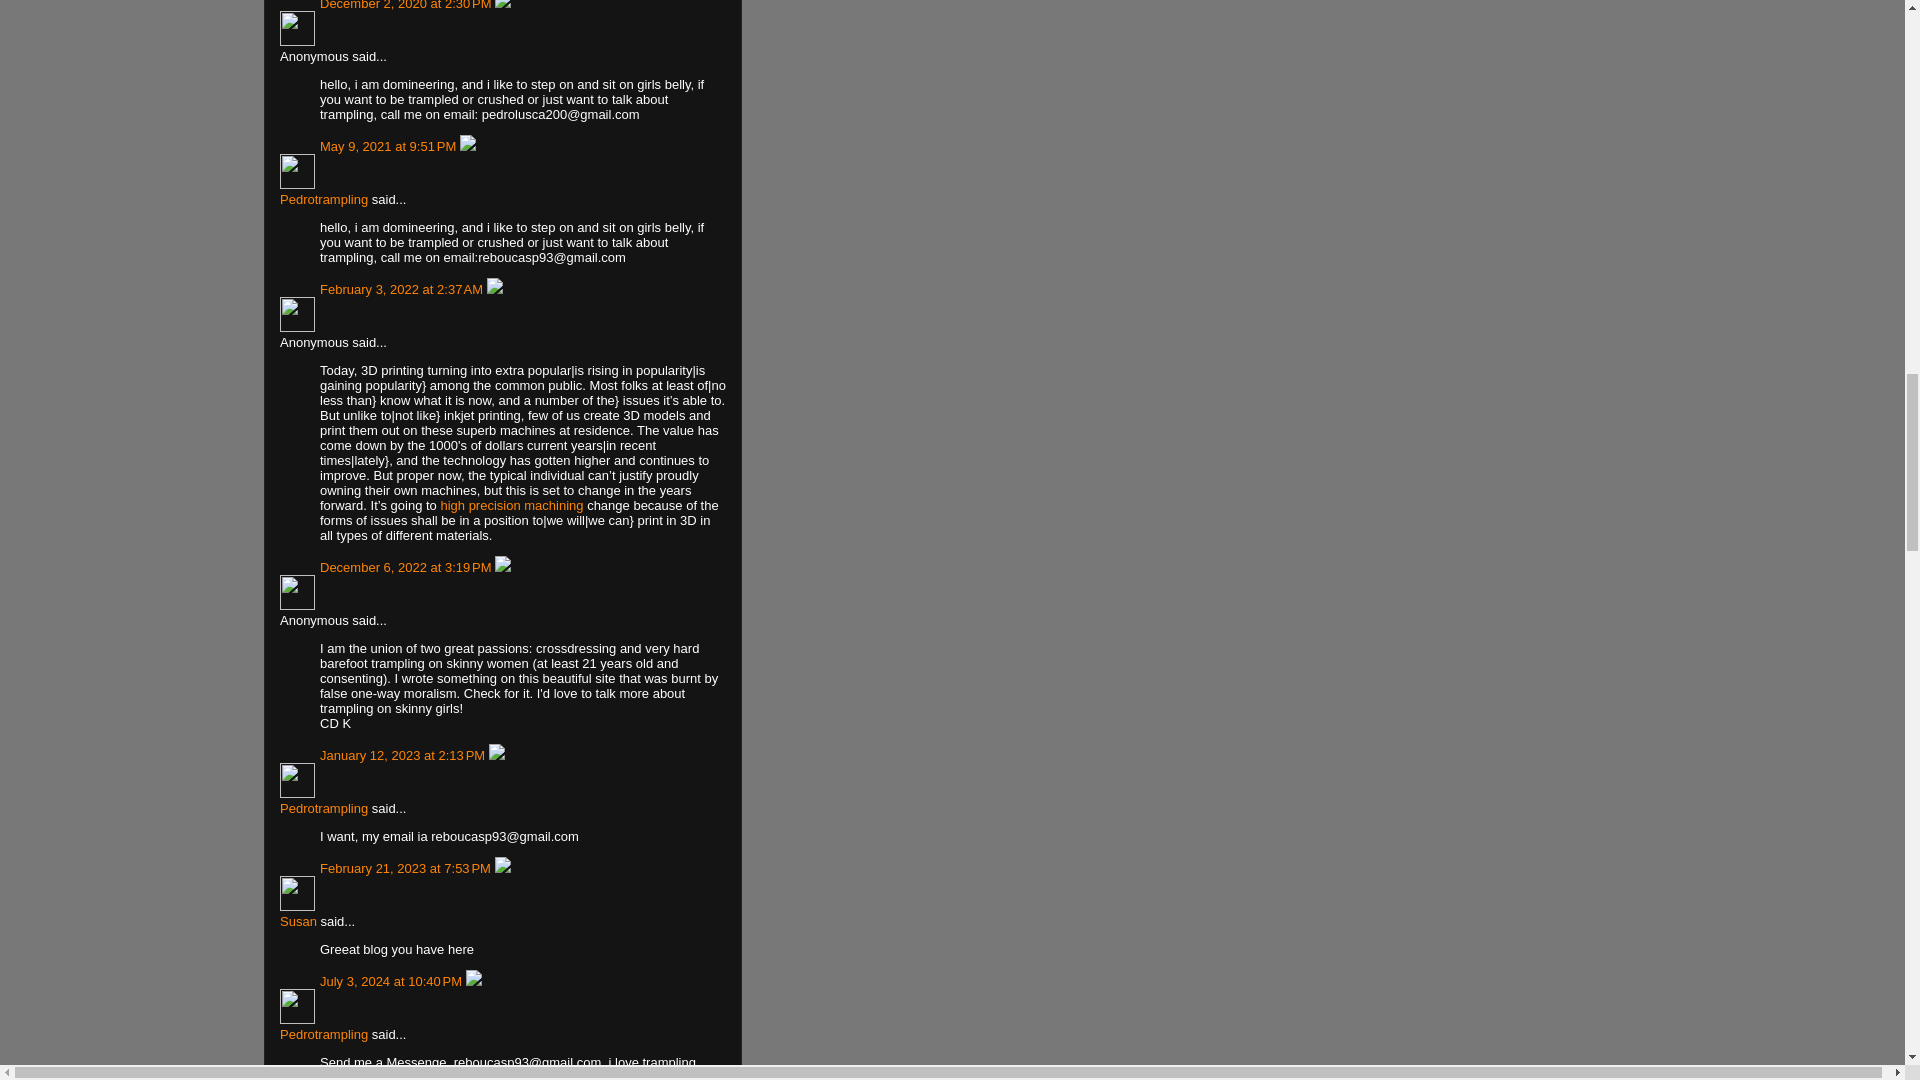 Image resolution: width=1920 pixels, height=1080 pixels. Describe the element at coordinates (324, 200) in the screenshot. I see `Pedrotrampling` at that location.